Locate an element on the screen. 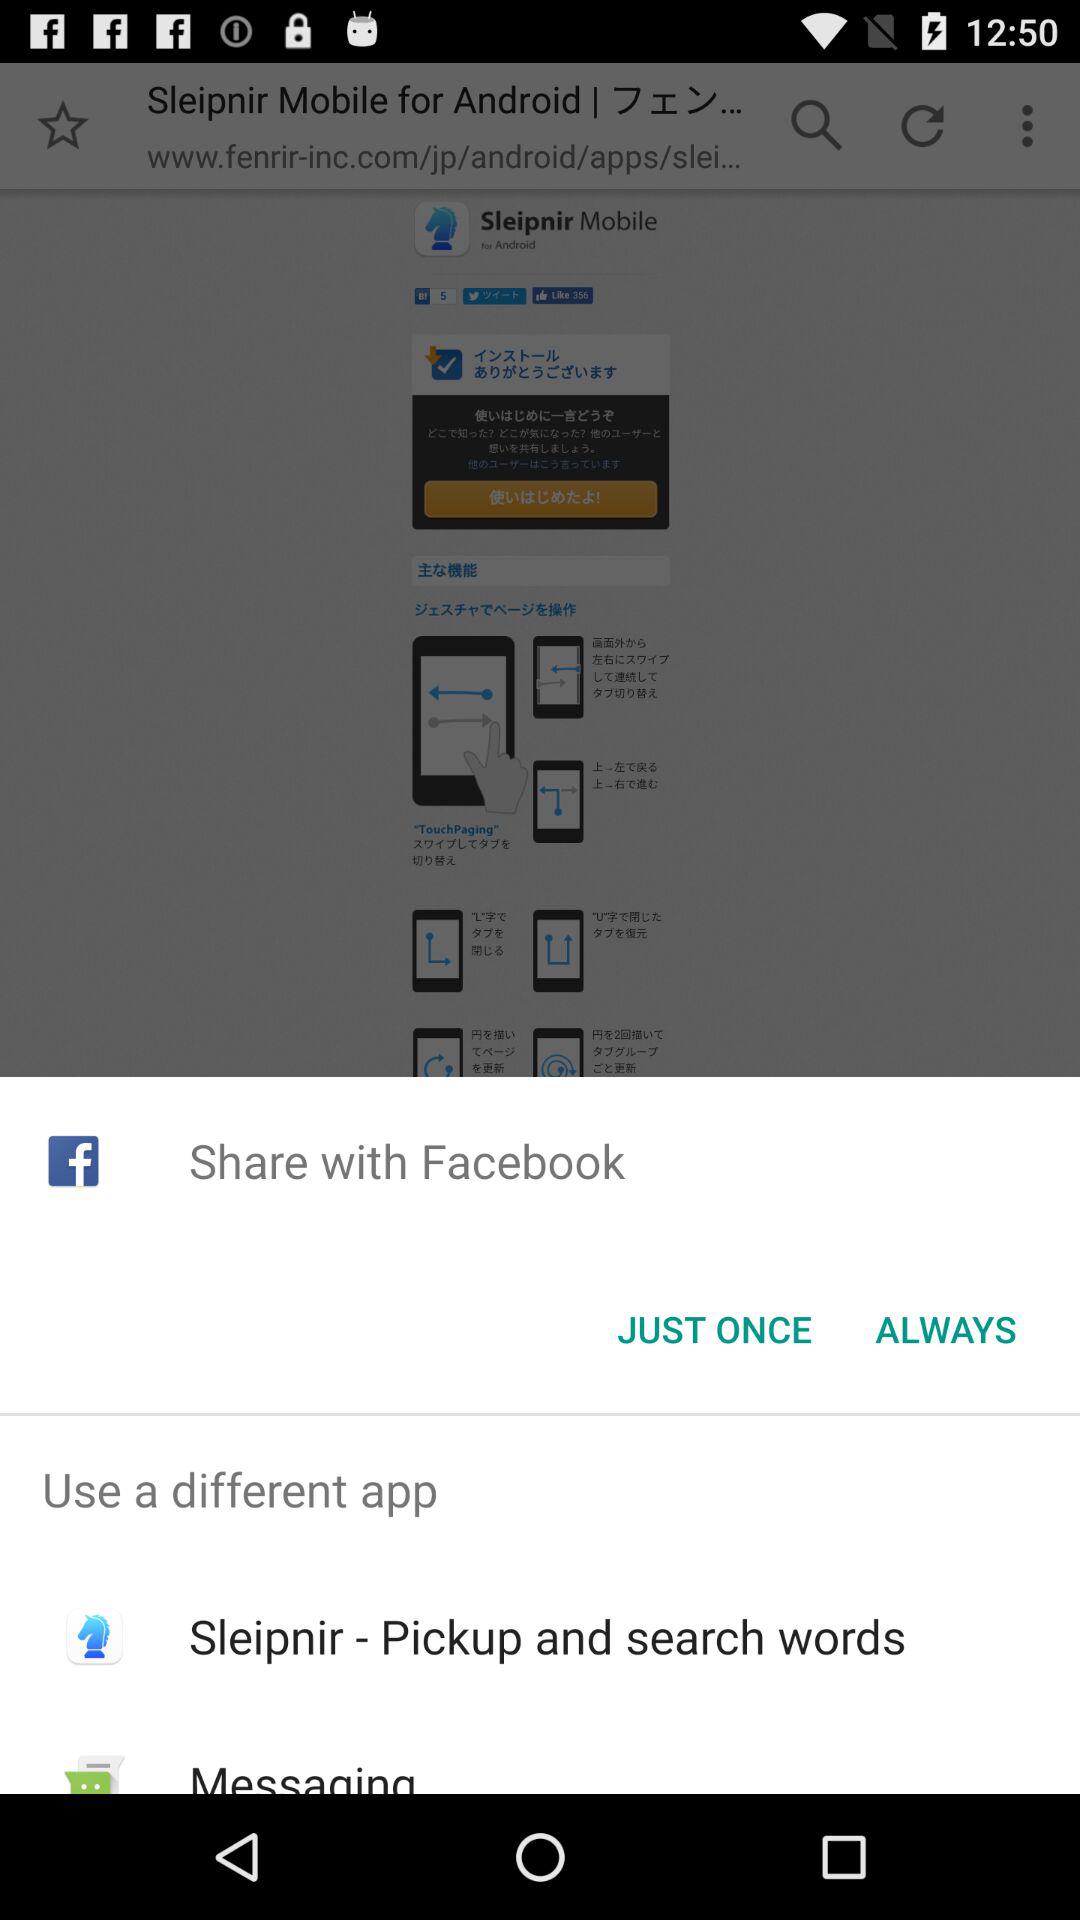 This screenshot has width=1080, height=1920. choose sleipnir pickup and icon is located at coordinates (546, 1636).